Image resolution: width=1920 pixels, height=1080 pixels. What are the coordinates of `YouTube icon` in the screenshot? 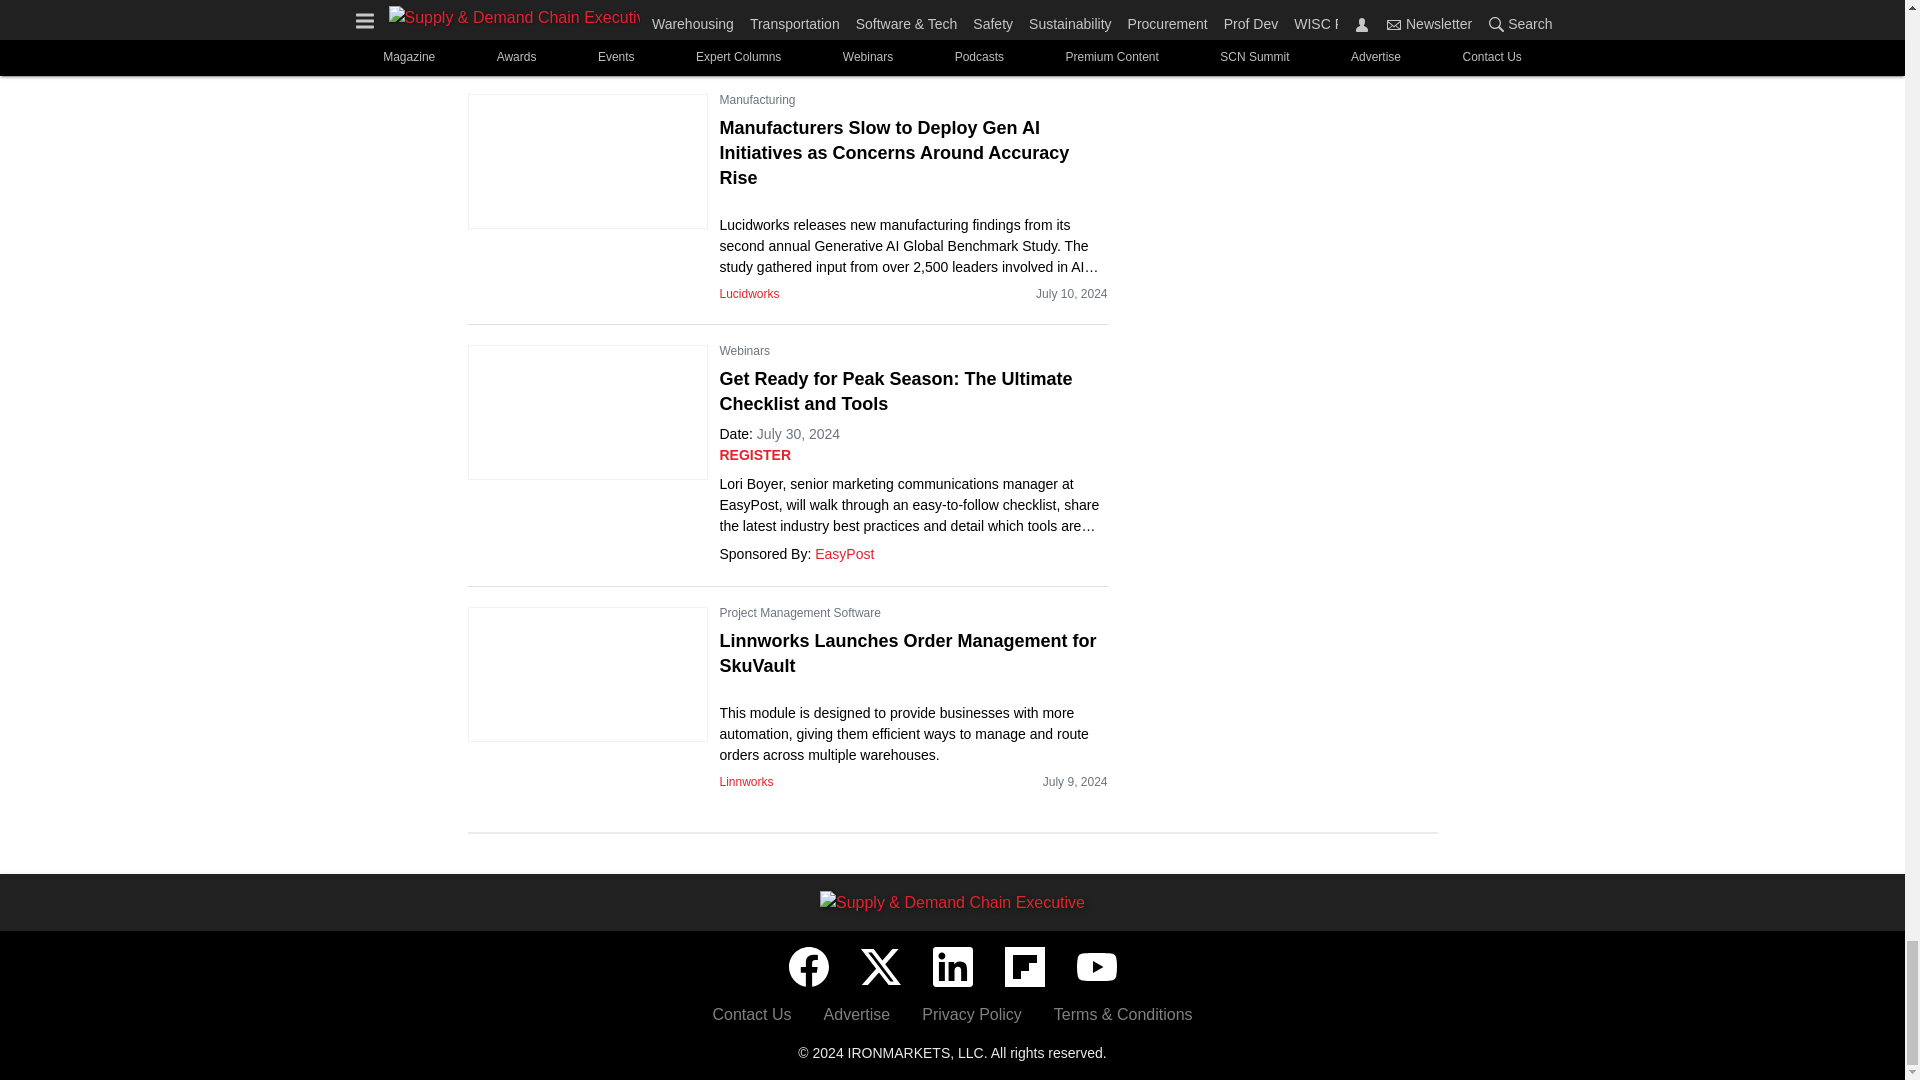 It's located at (1095, 967).